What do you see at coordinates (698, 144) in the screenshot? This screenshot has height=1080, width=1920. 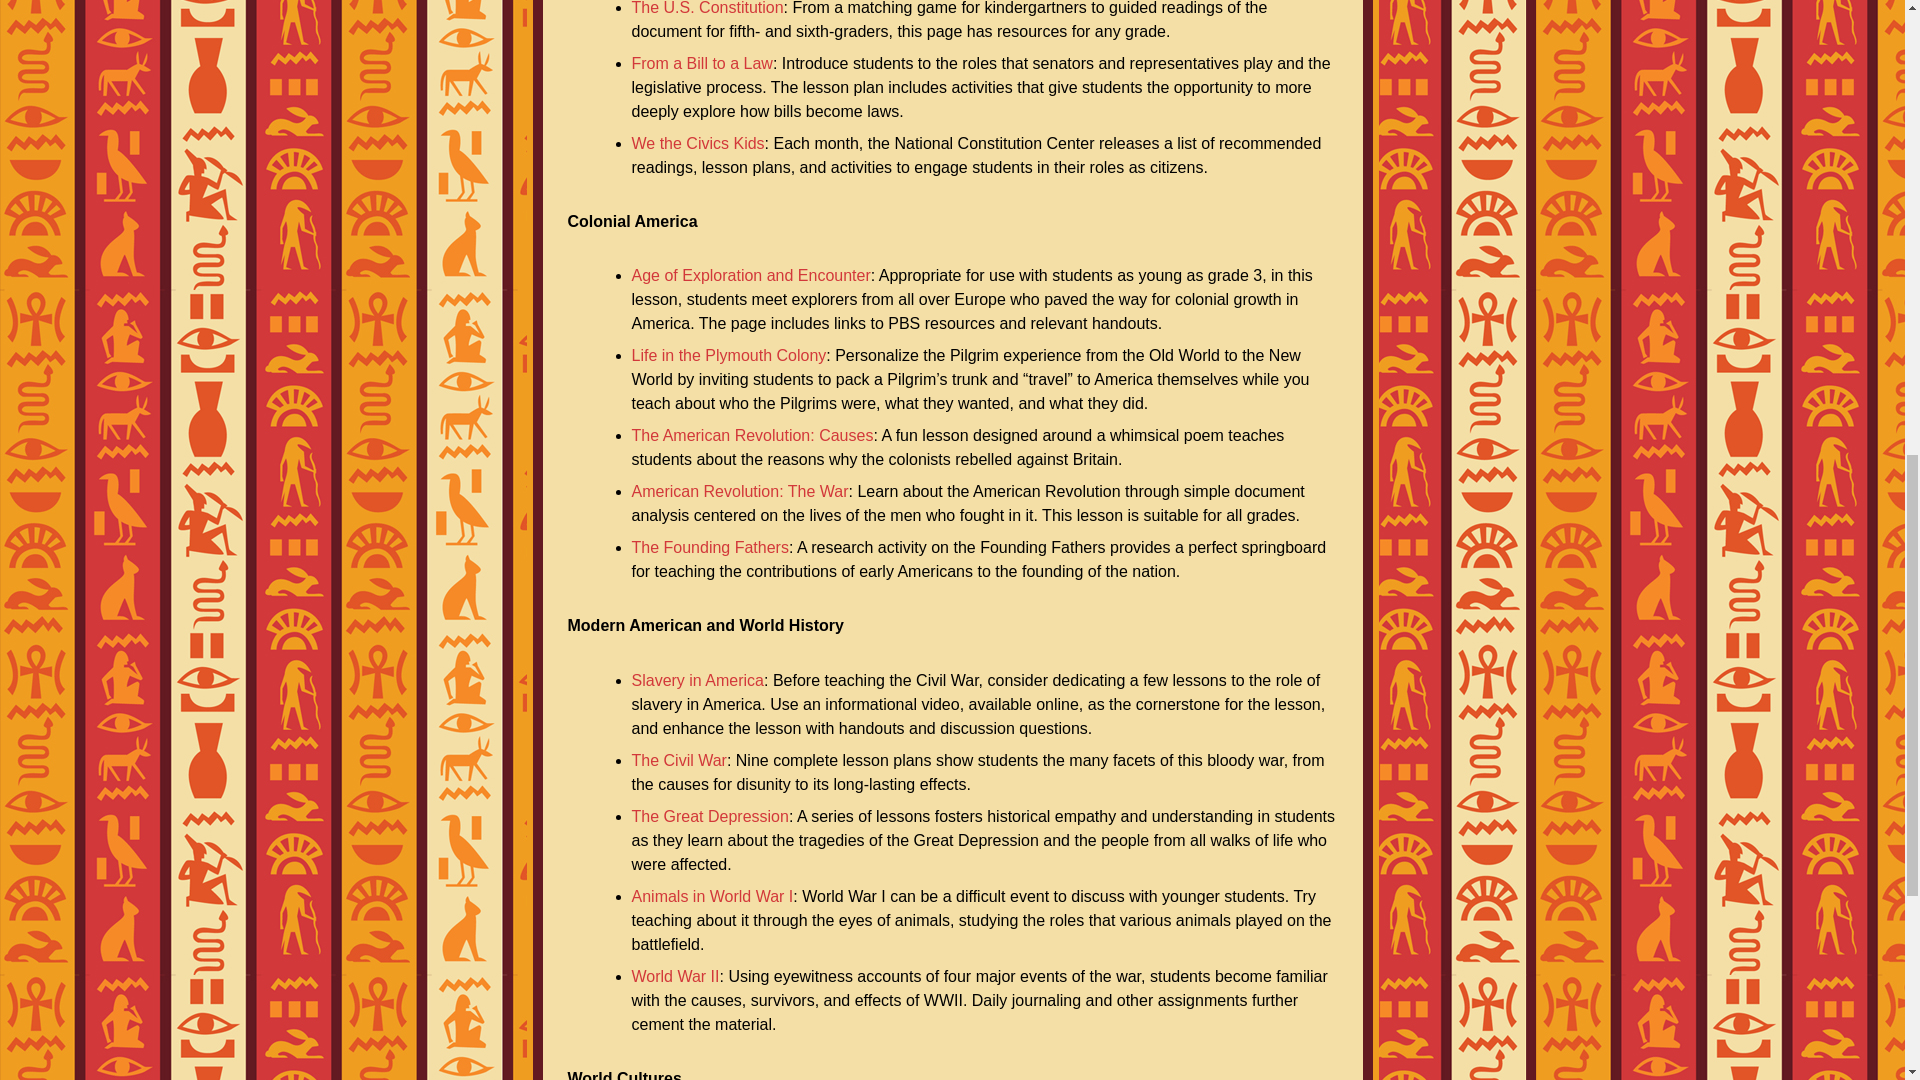 I see `We the Civics Kids` at bounding box center [698, 144].